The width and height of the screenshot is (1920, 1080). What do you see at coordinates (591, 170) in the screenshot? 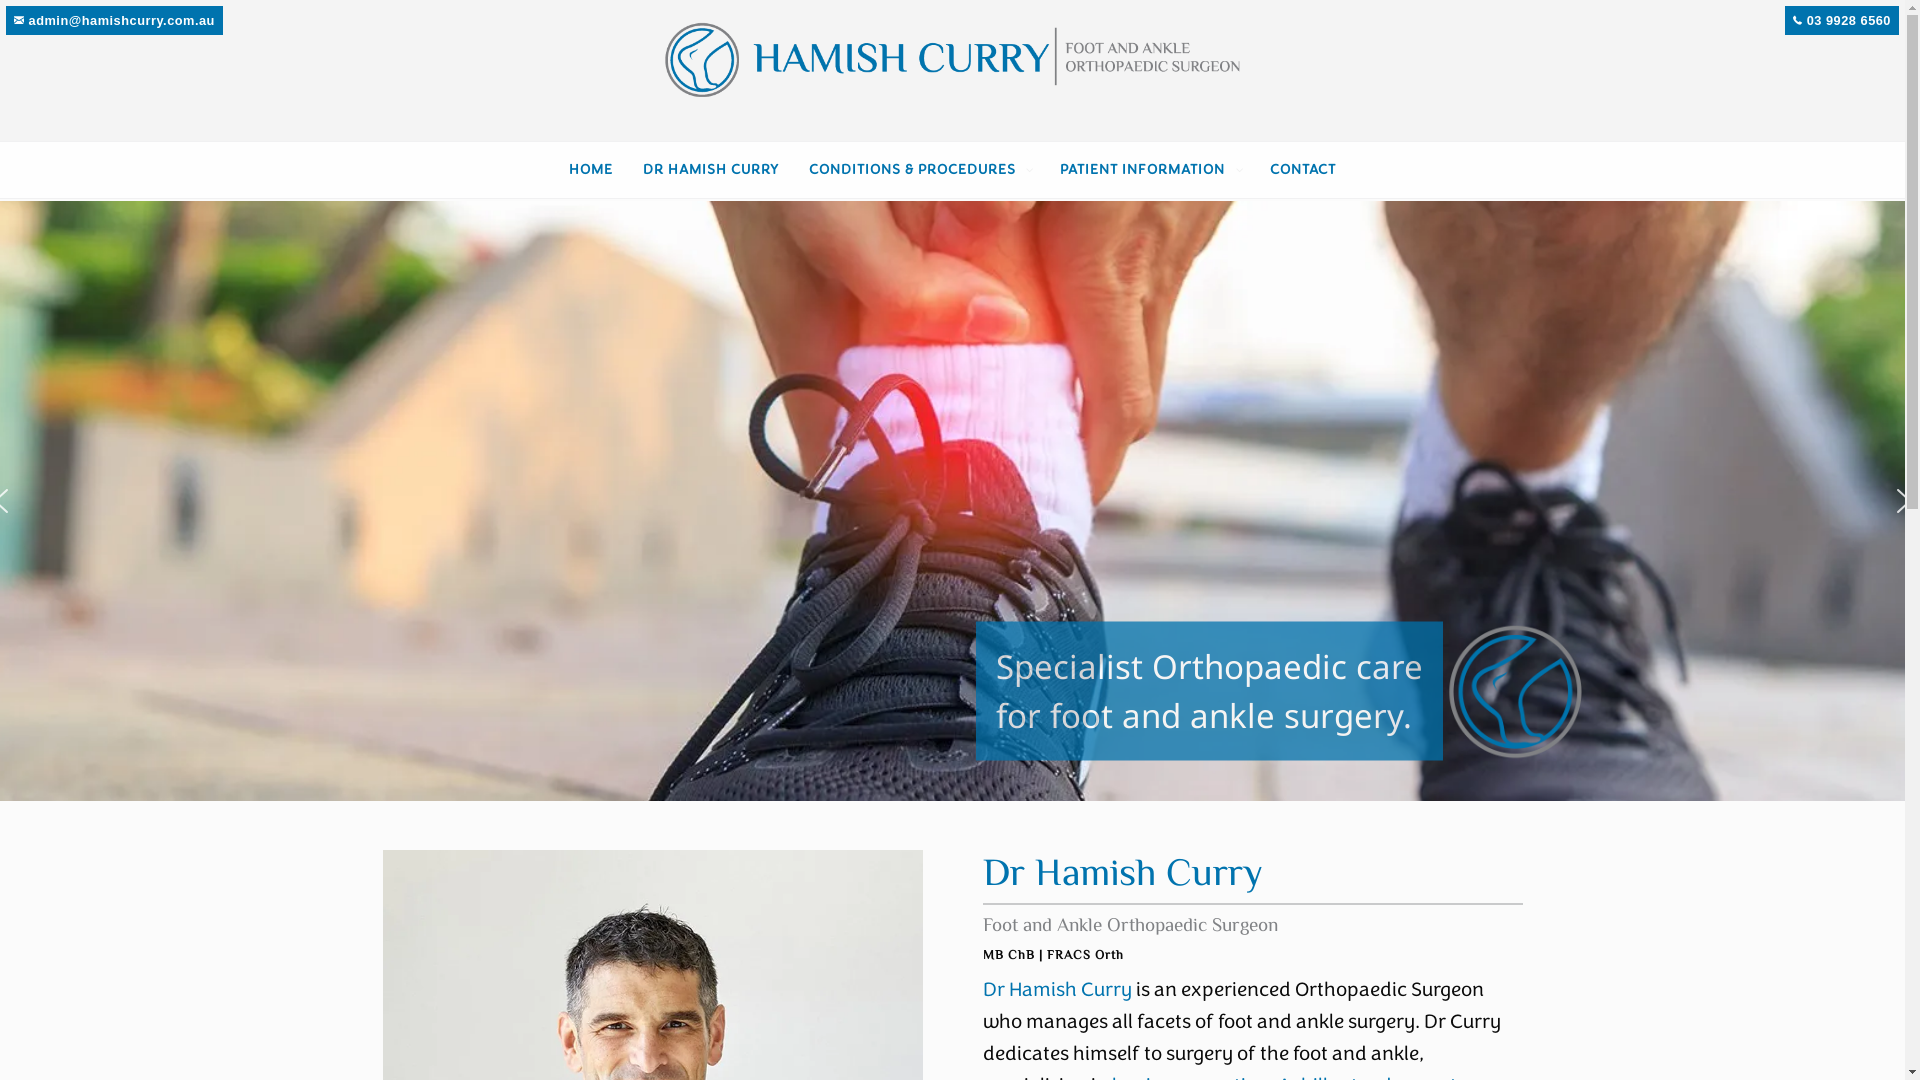
I see `HOME` at bounding box center [591, 170].